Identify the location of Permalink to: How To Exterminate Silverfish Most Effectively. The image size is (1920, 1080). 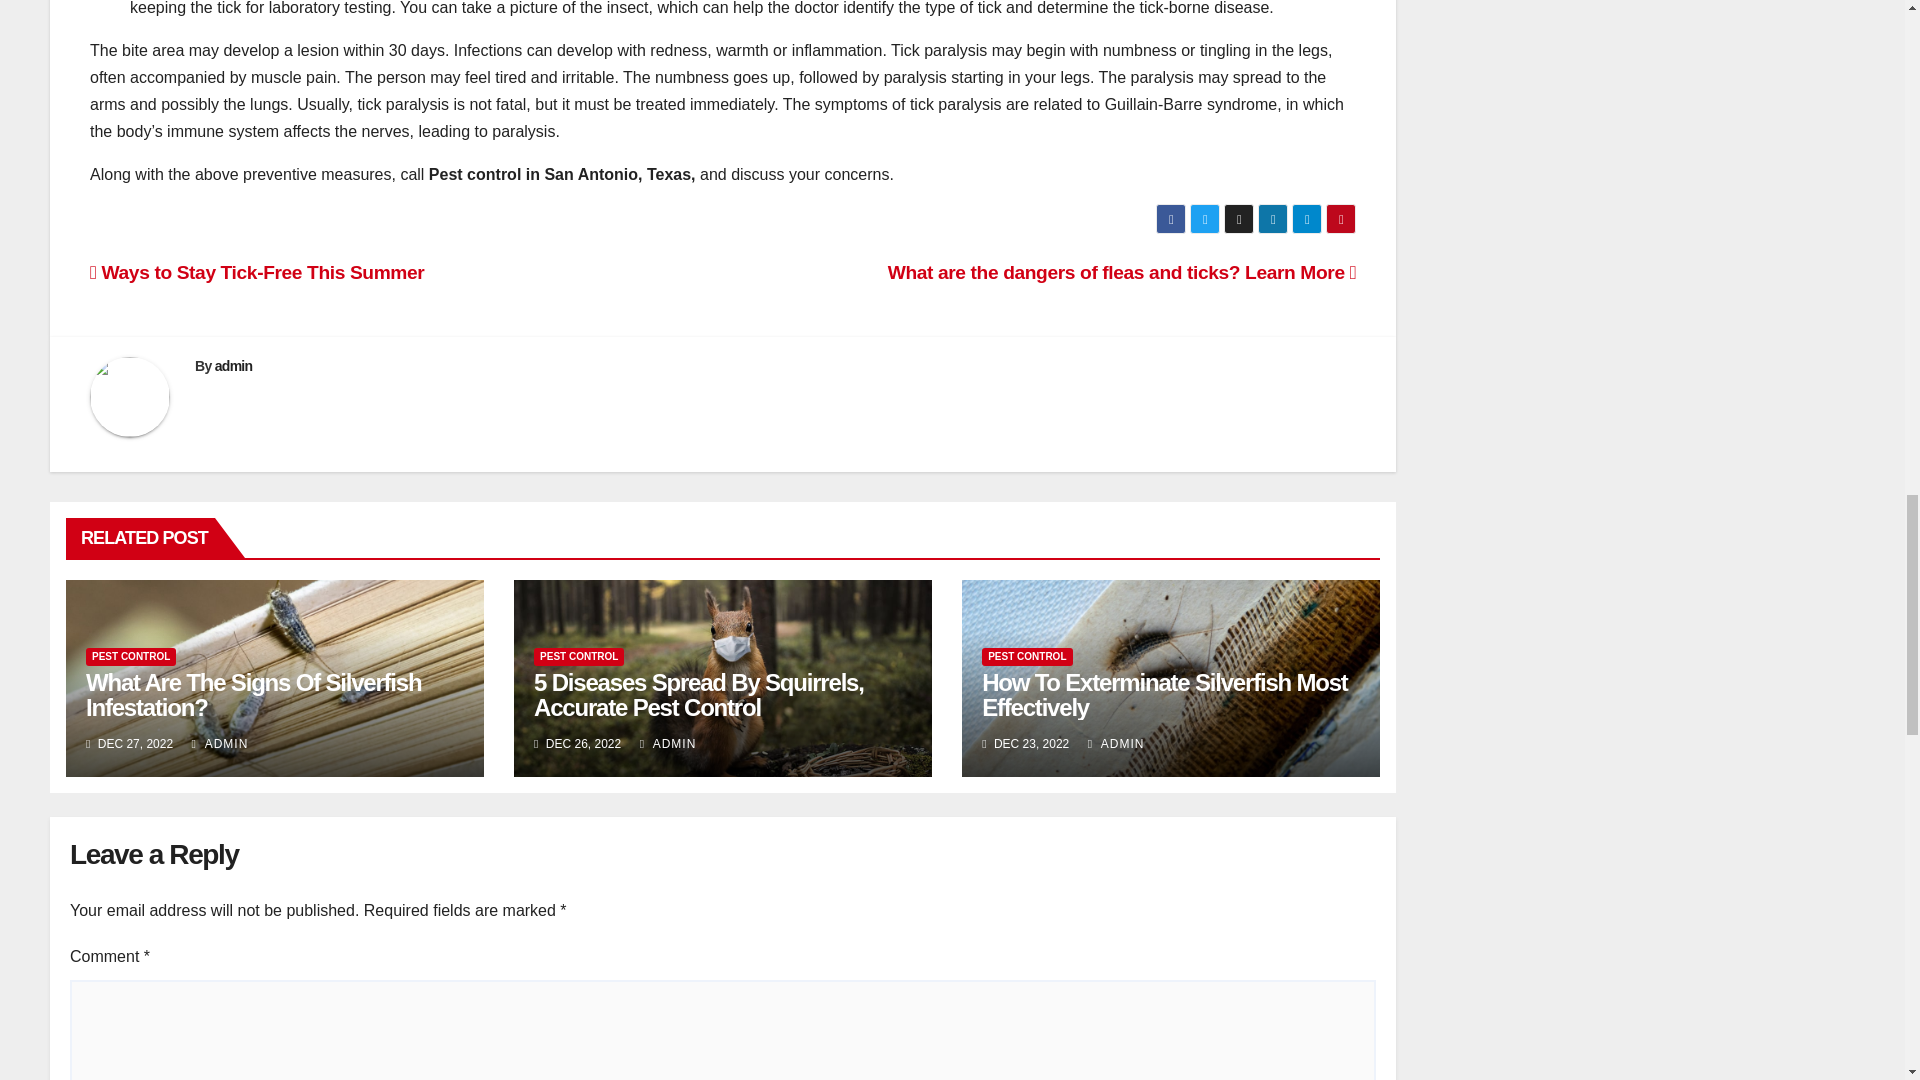
(1164, 694).